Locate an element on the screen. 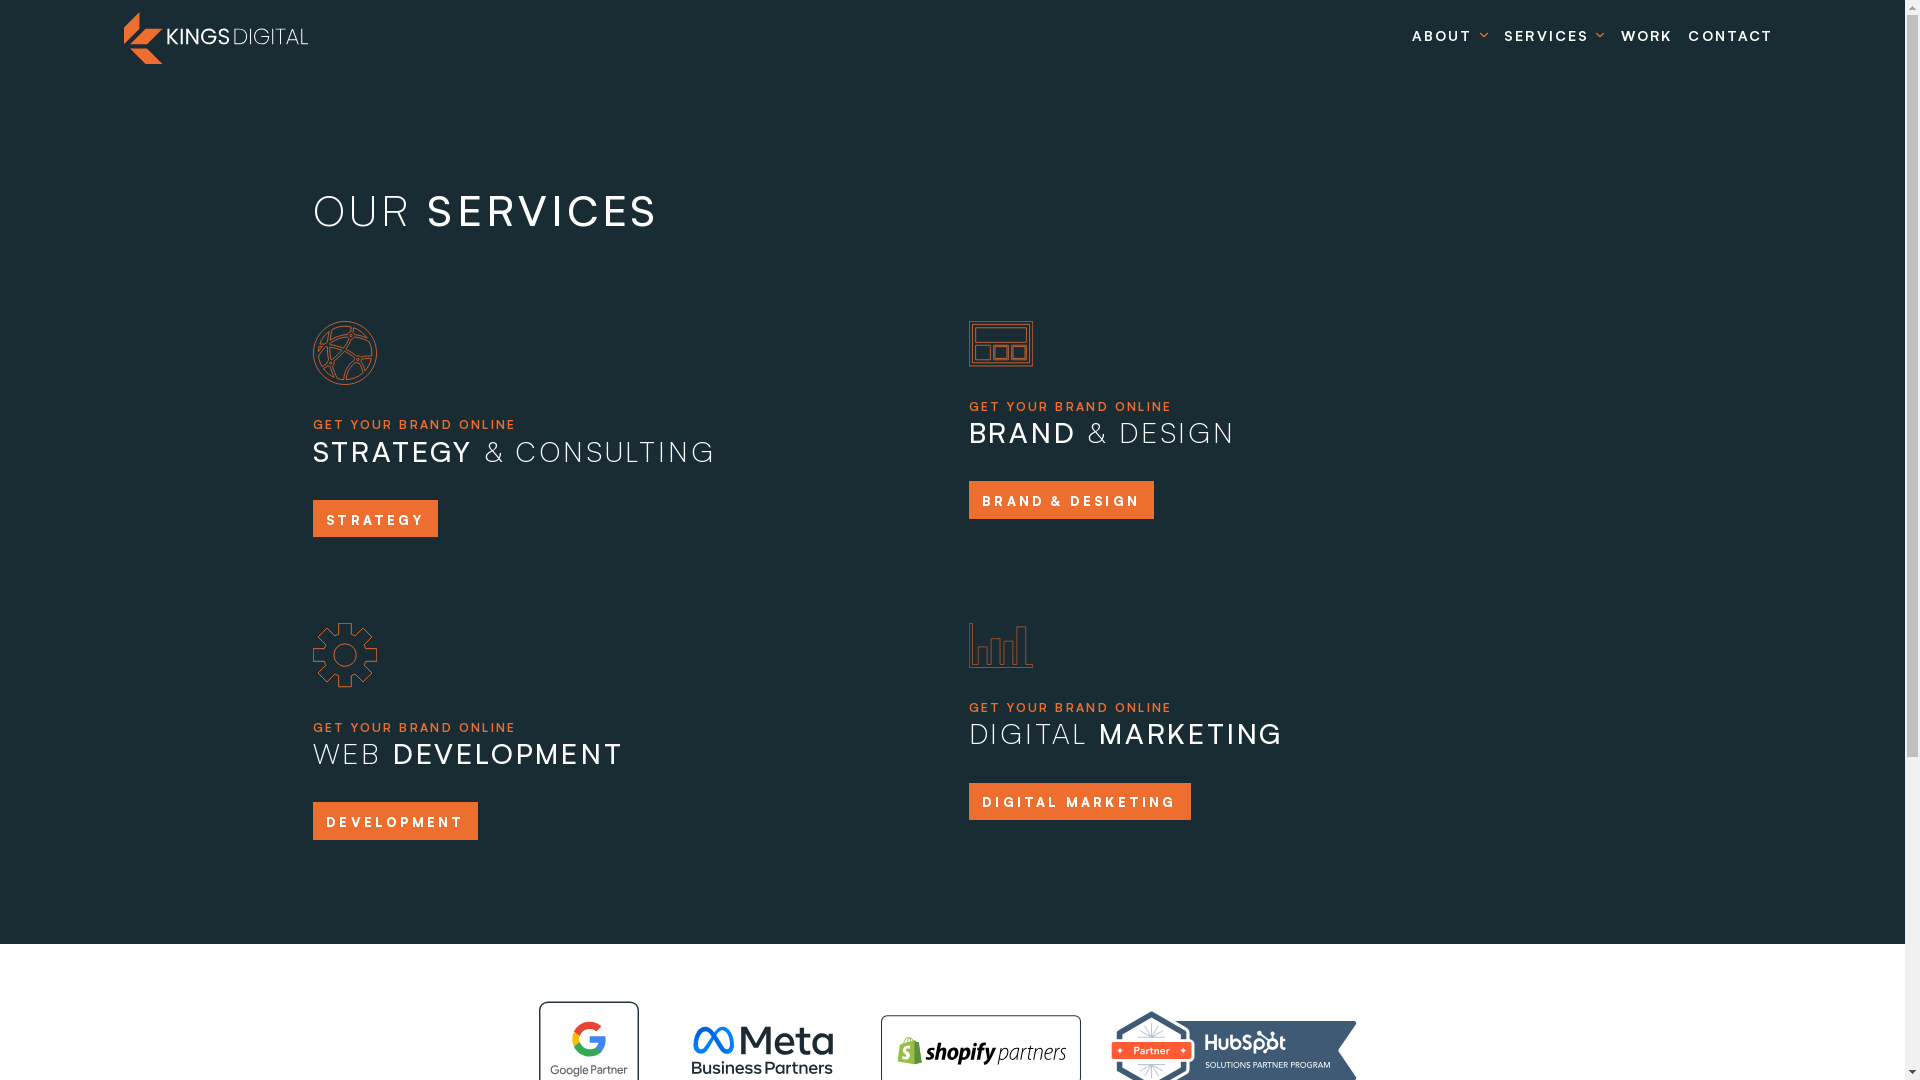  ABOUT is located at coordinates (1450, 35).